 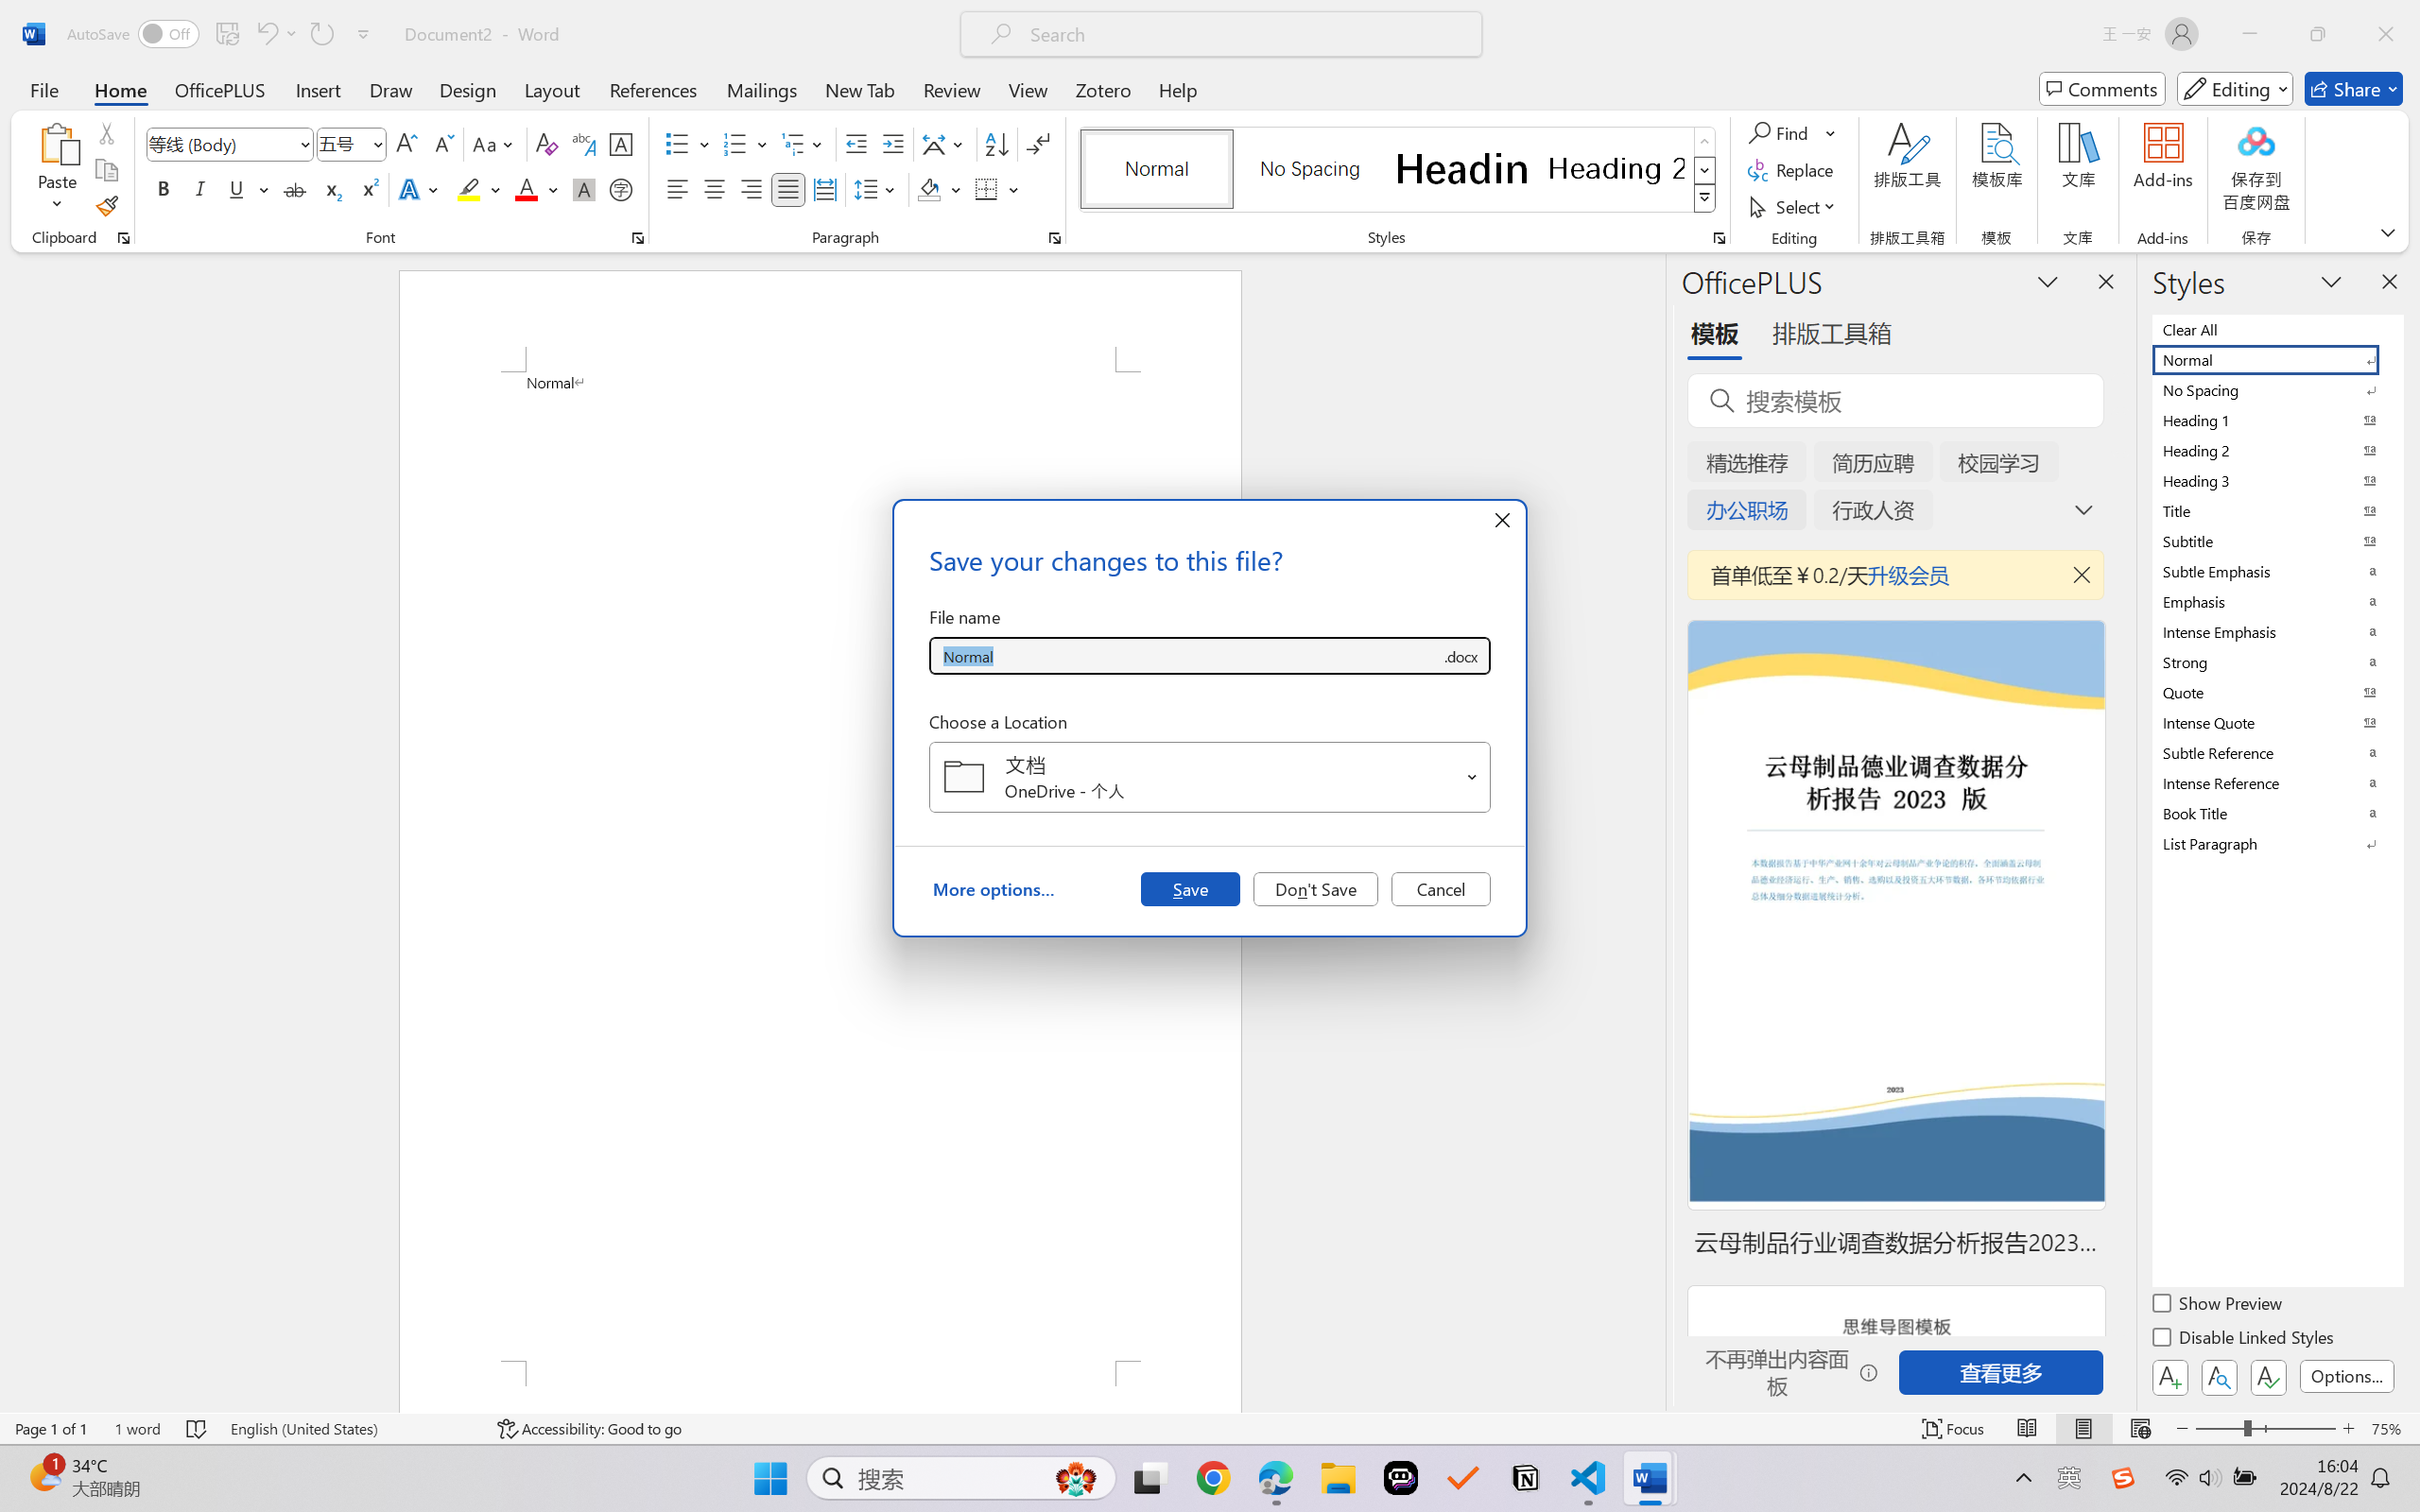 I want to click on Borders, so click(x=987, y=189).